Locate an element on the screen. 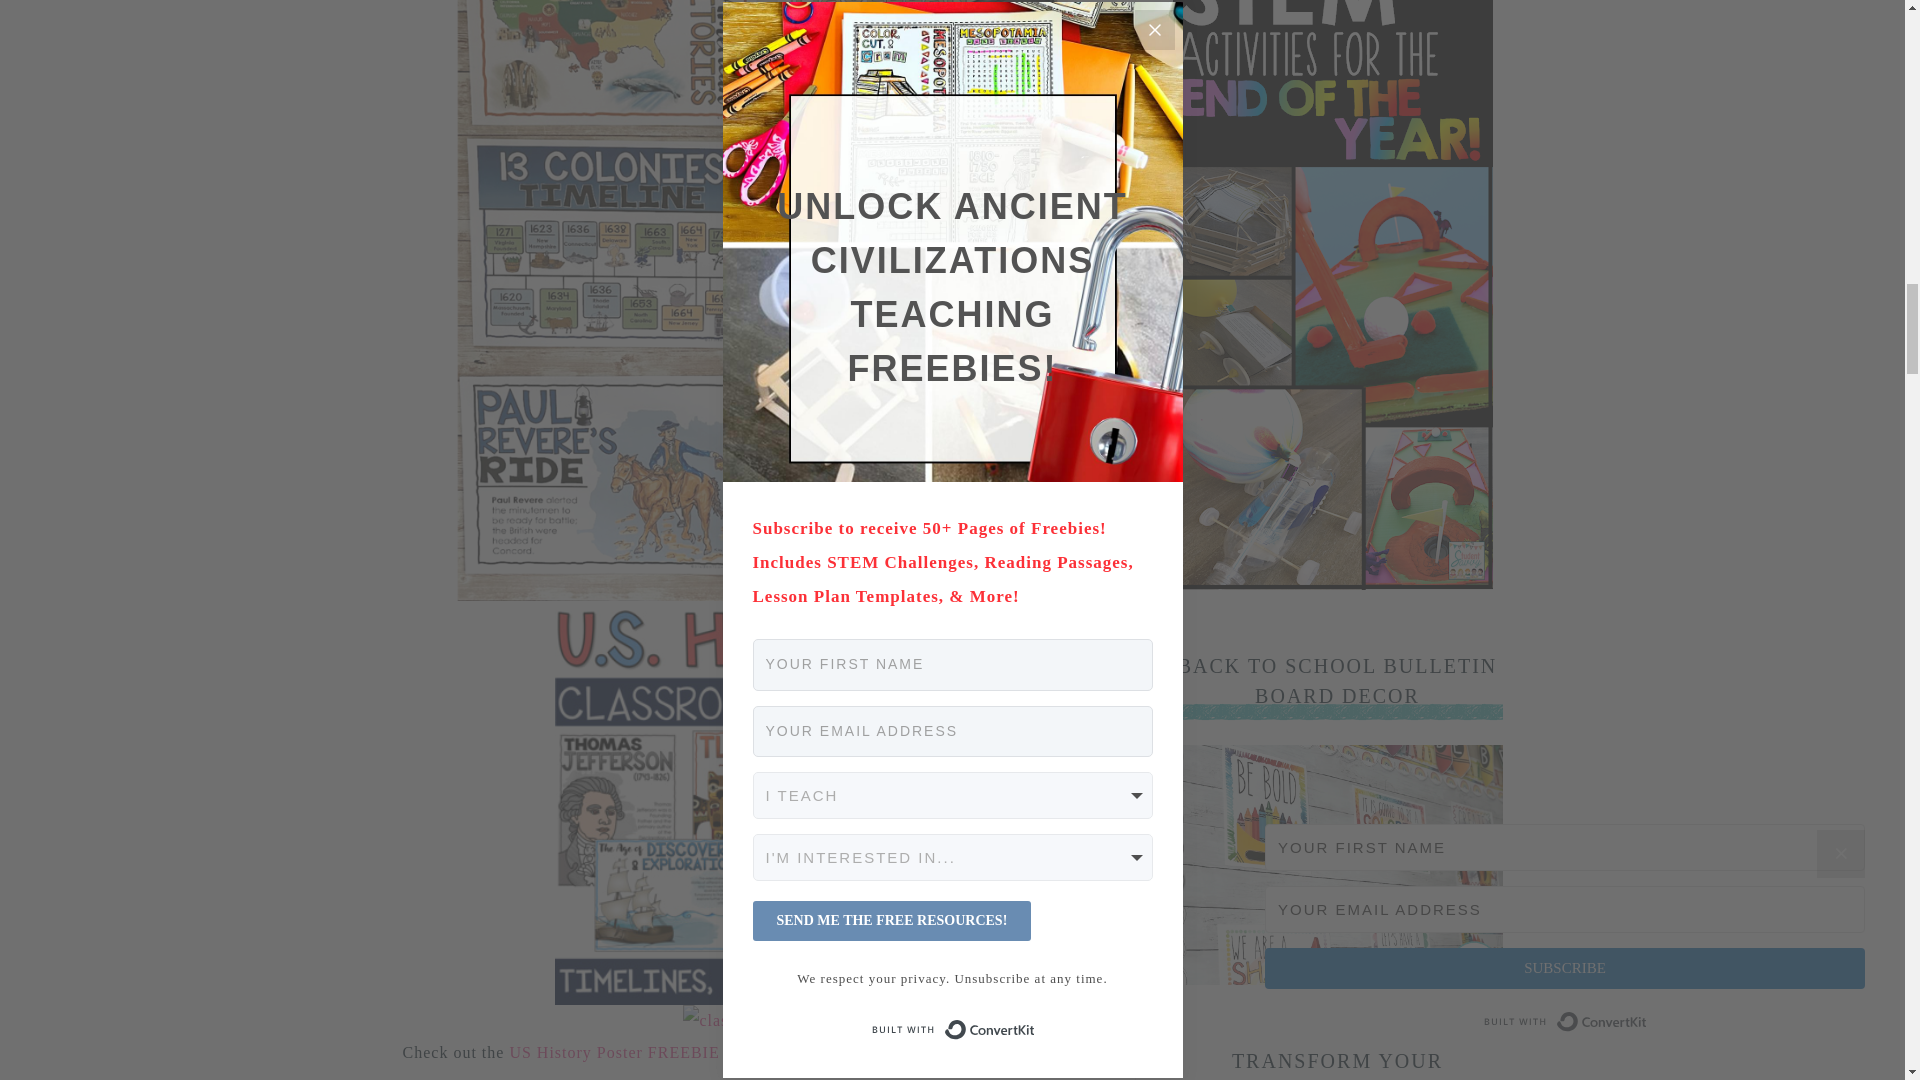  Back to School Bulletin Board Decor is located at coordinates (1336, 979).